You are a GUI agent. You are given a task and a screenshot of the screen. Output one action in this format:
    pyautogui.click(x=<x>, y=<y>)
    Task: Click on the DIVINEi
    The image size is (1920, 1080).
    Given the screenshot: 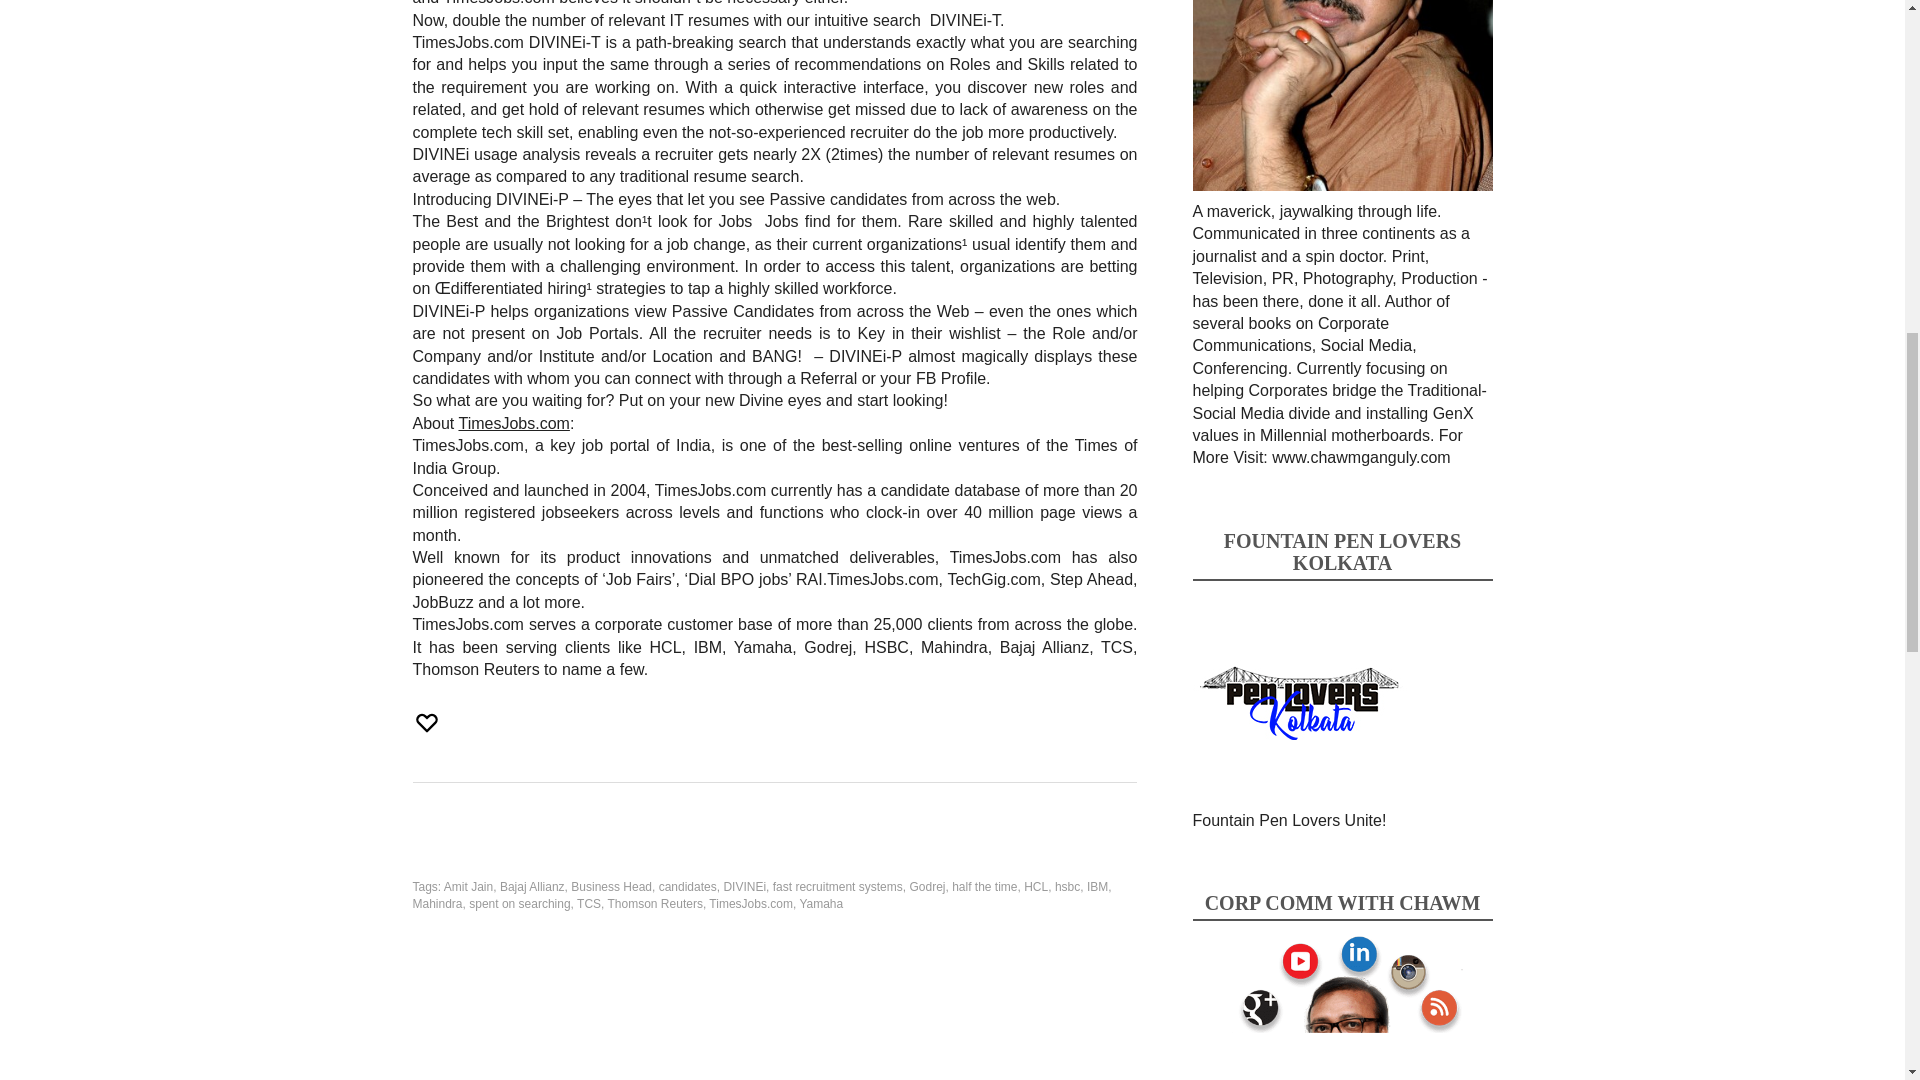 What is the action you would take?
    pyautogui.click(x=744, y=887)
    